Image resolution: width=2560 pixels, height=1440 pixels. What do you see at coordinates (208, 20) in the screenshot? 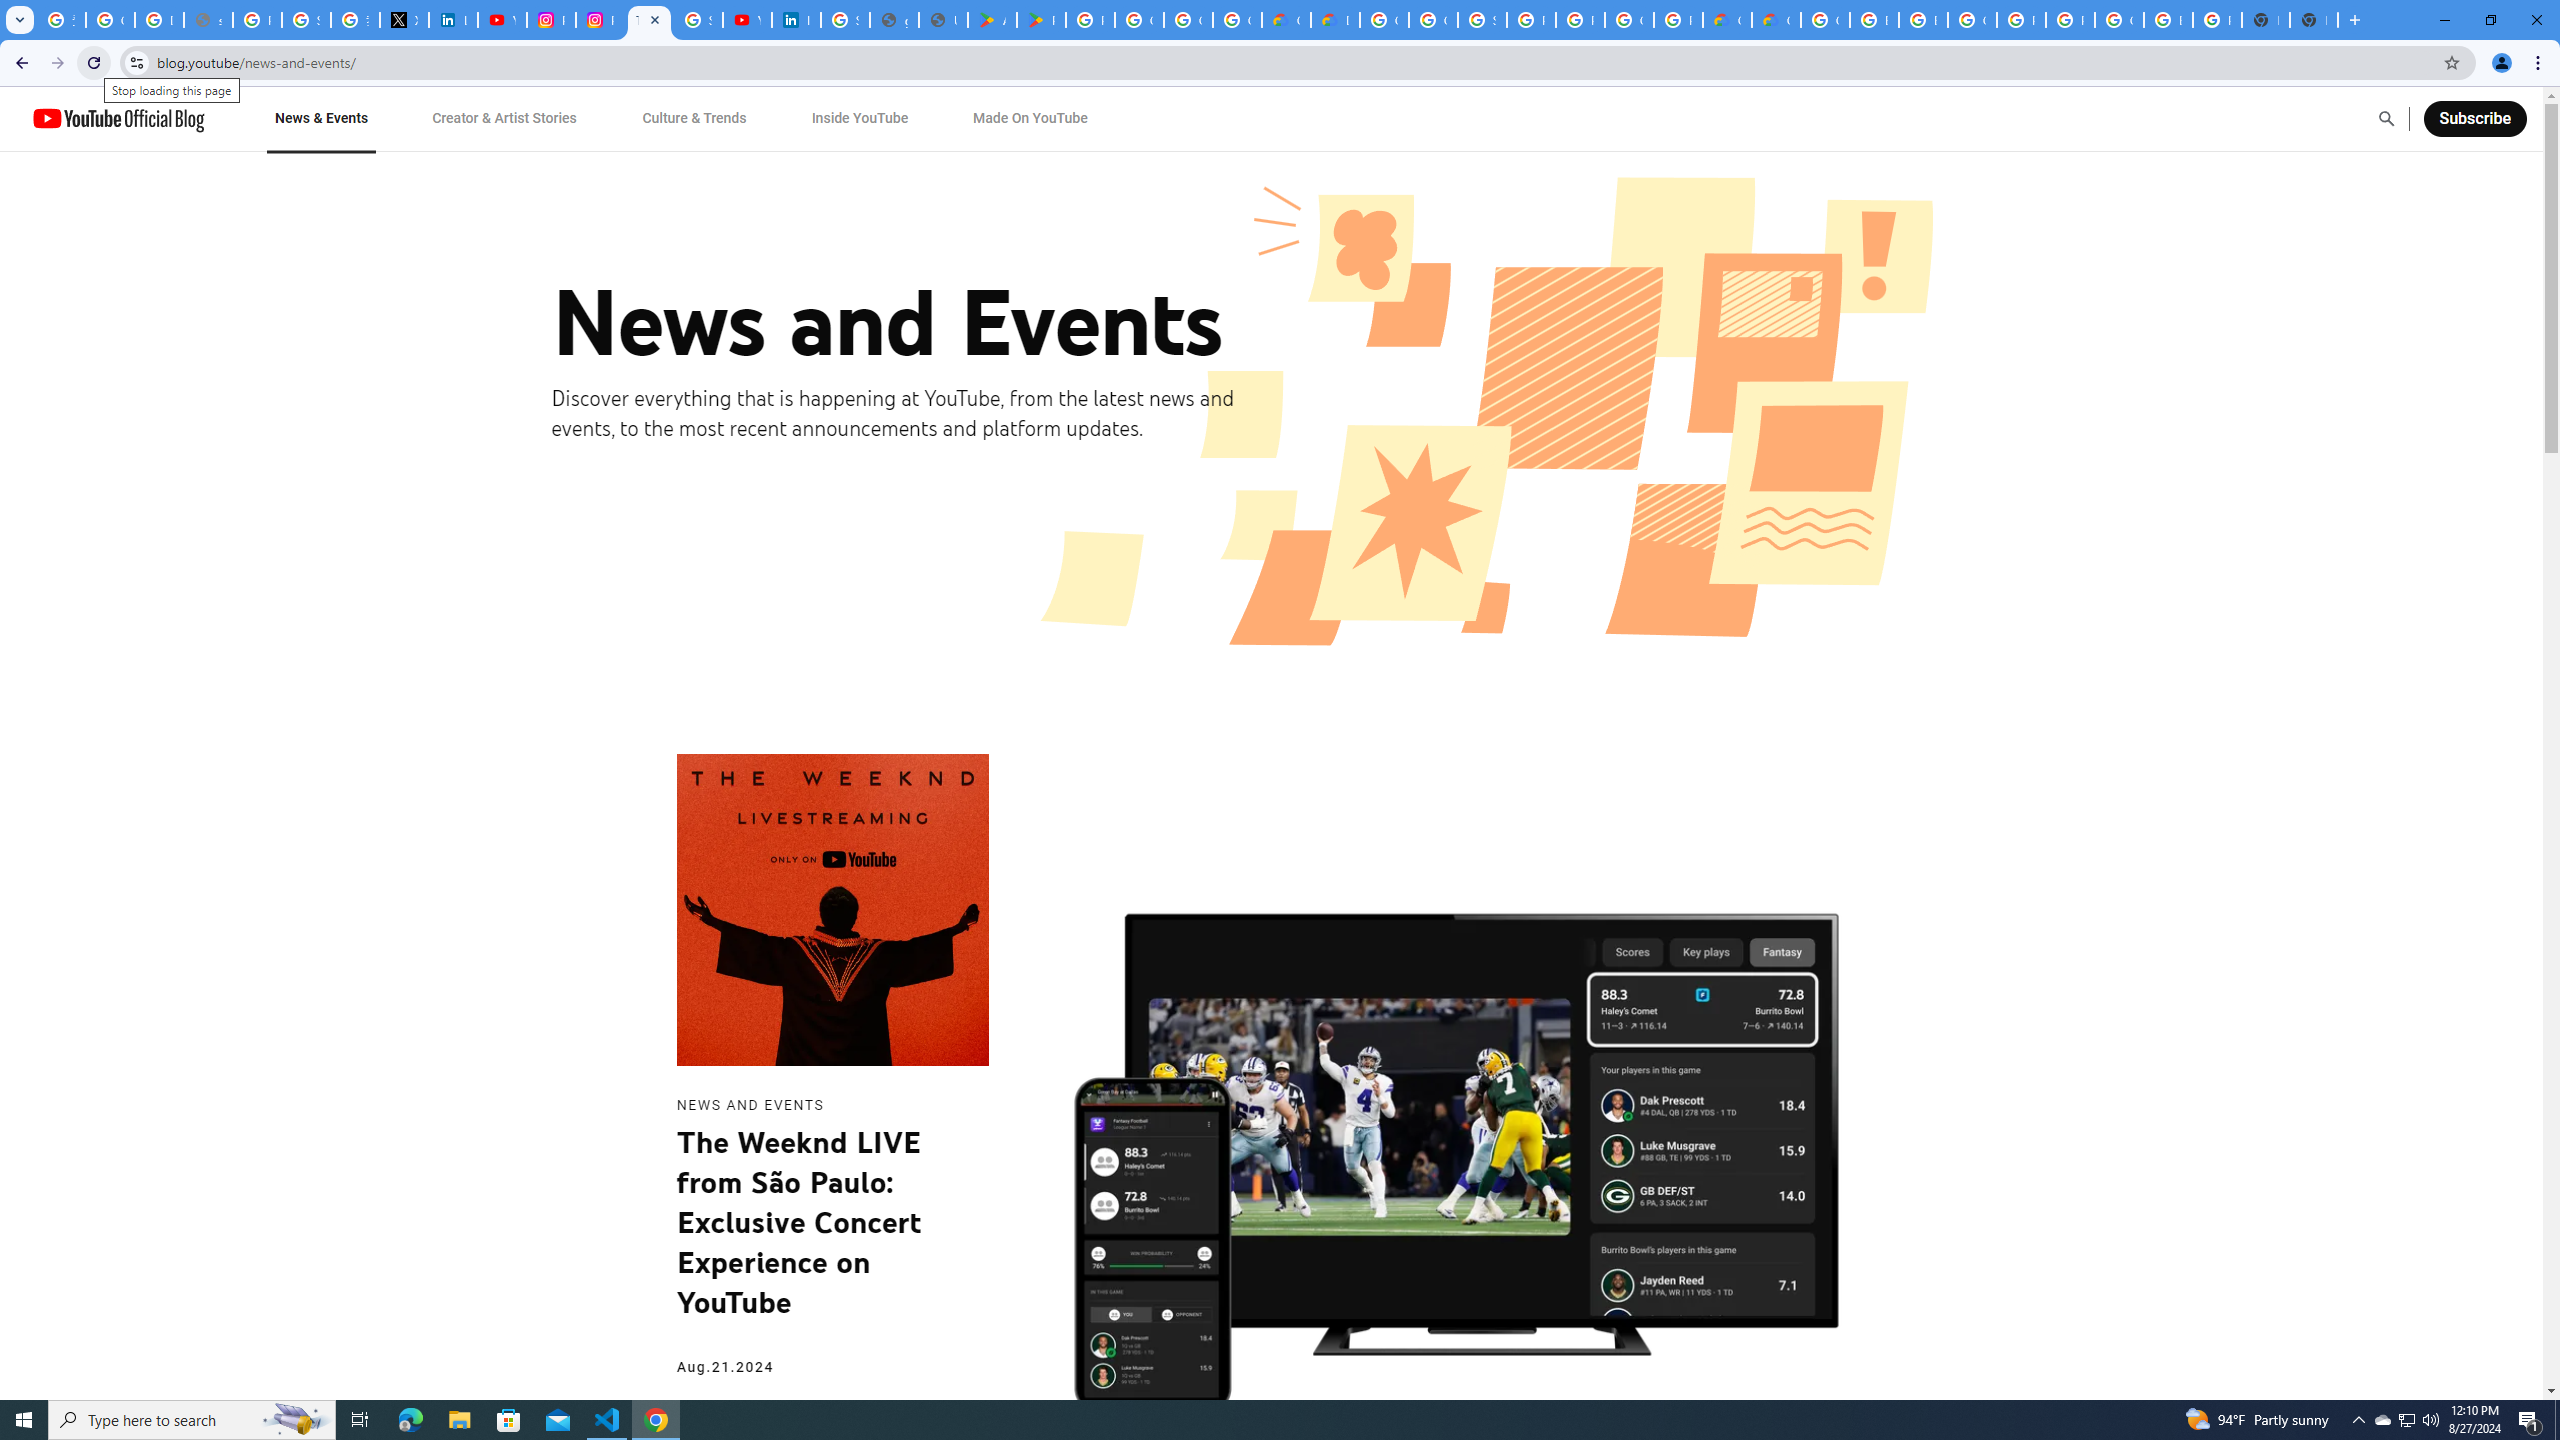
I see `support.google.com - Network error` at bounding box center [208, 20].